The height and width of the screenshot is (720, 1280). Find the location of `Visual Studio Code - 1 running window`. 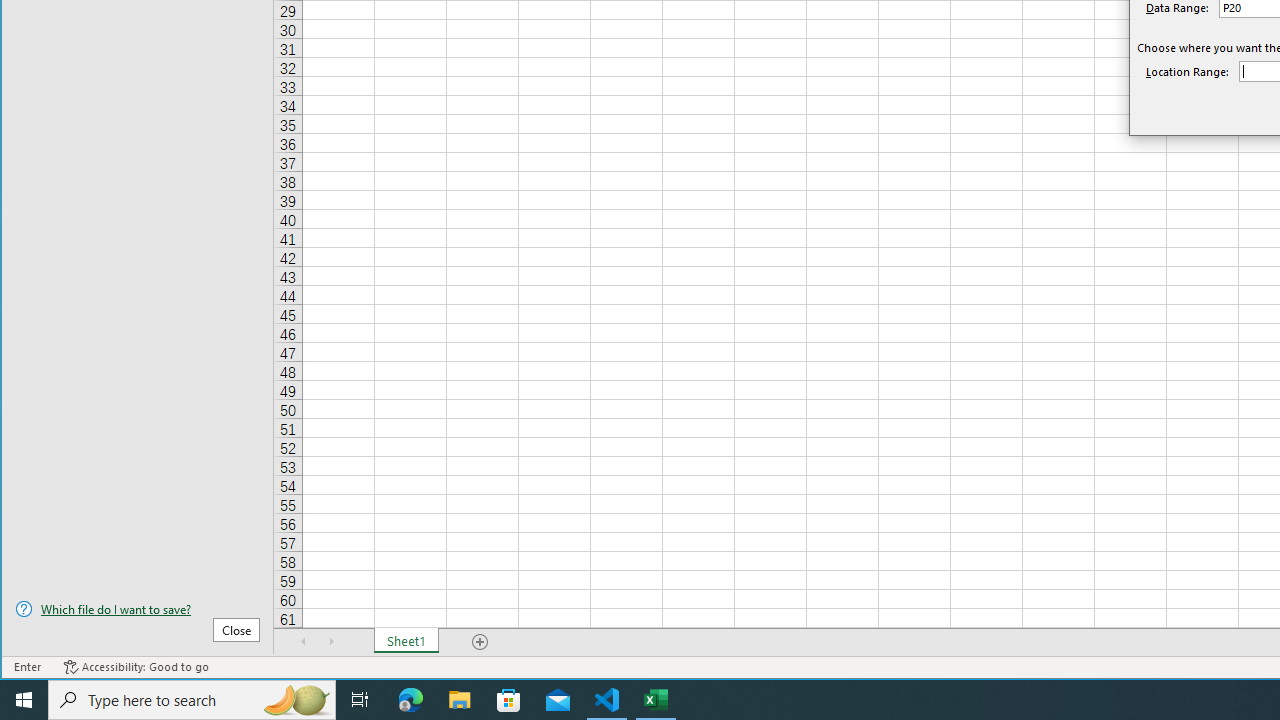

Visual Studio Code - 1 running window is located at coordinates (607, 700).